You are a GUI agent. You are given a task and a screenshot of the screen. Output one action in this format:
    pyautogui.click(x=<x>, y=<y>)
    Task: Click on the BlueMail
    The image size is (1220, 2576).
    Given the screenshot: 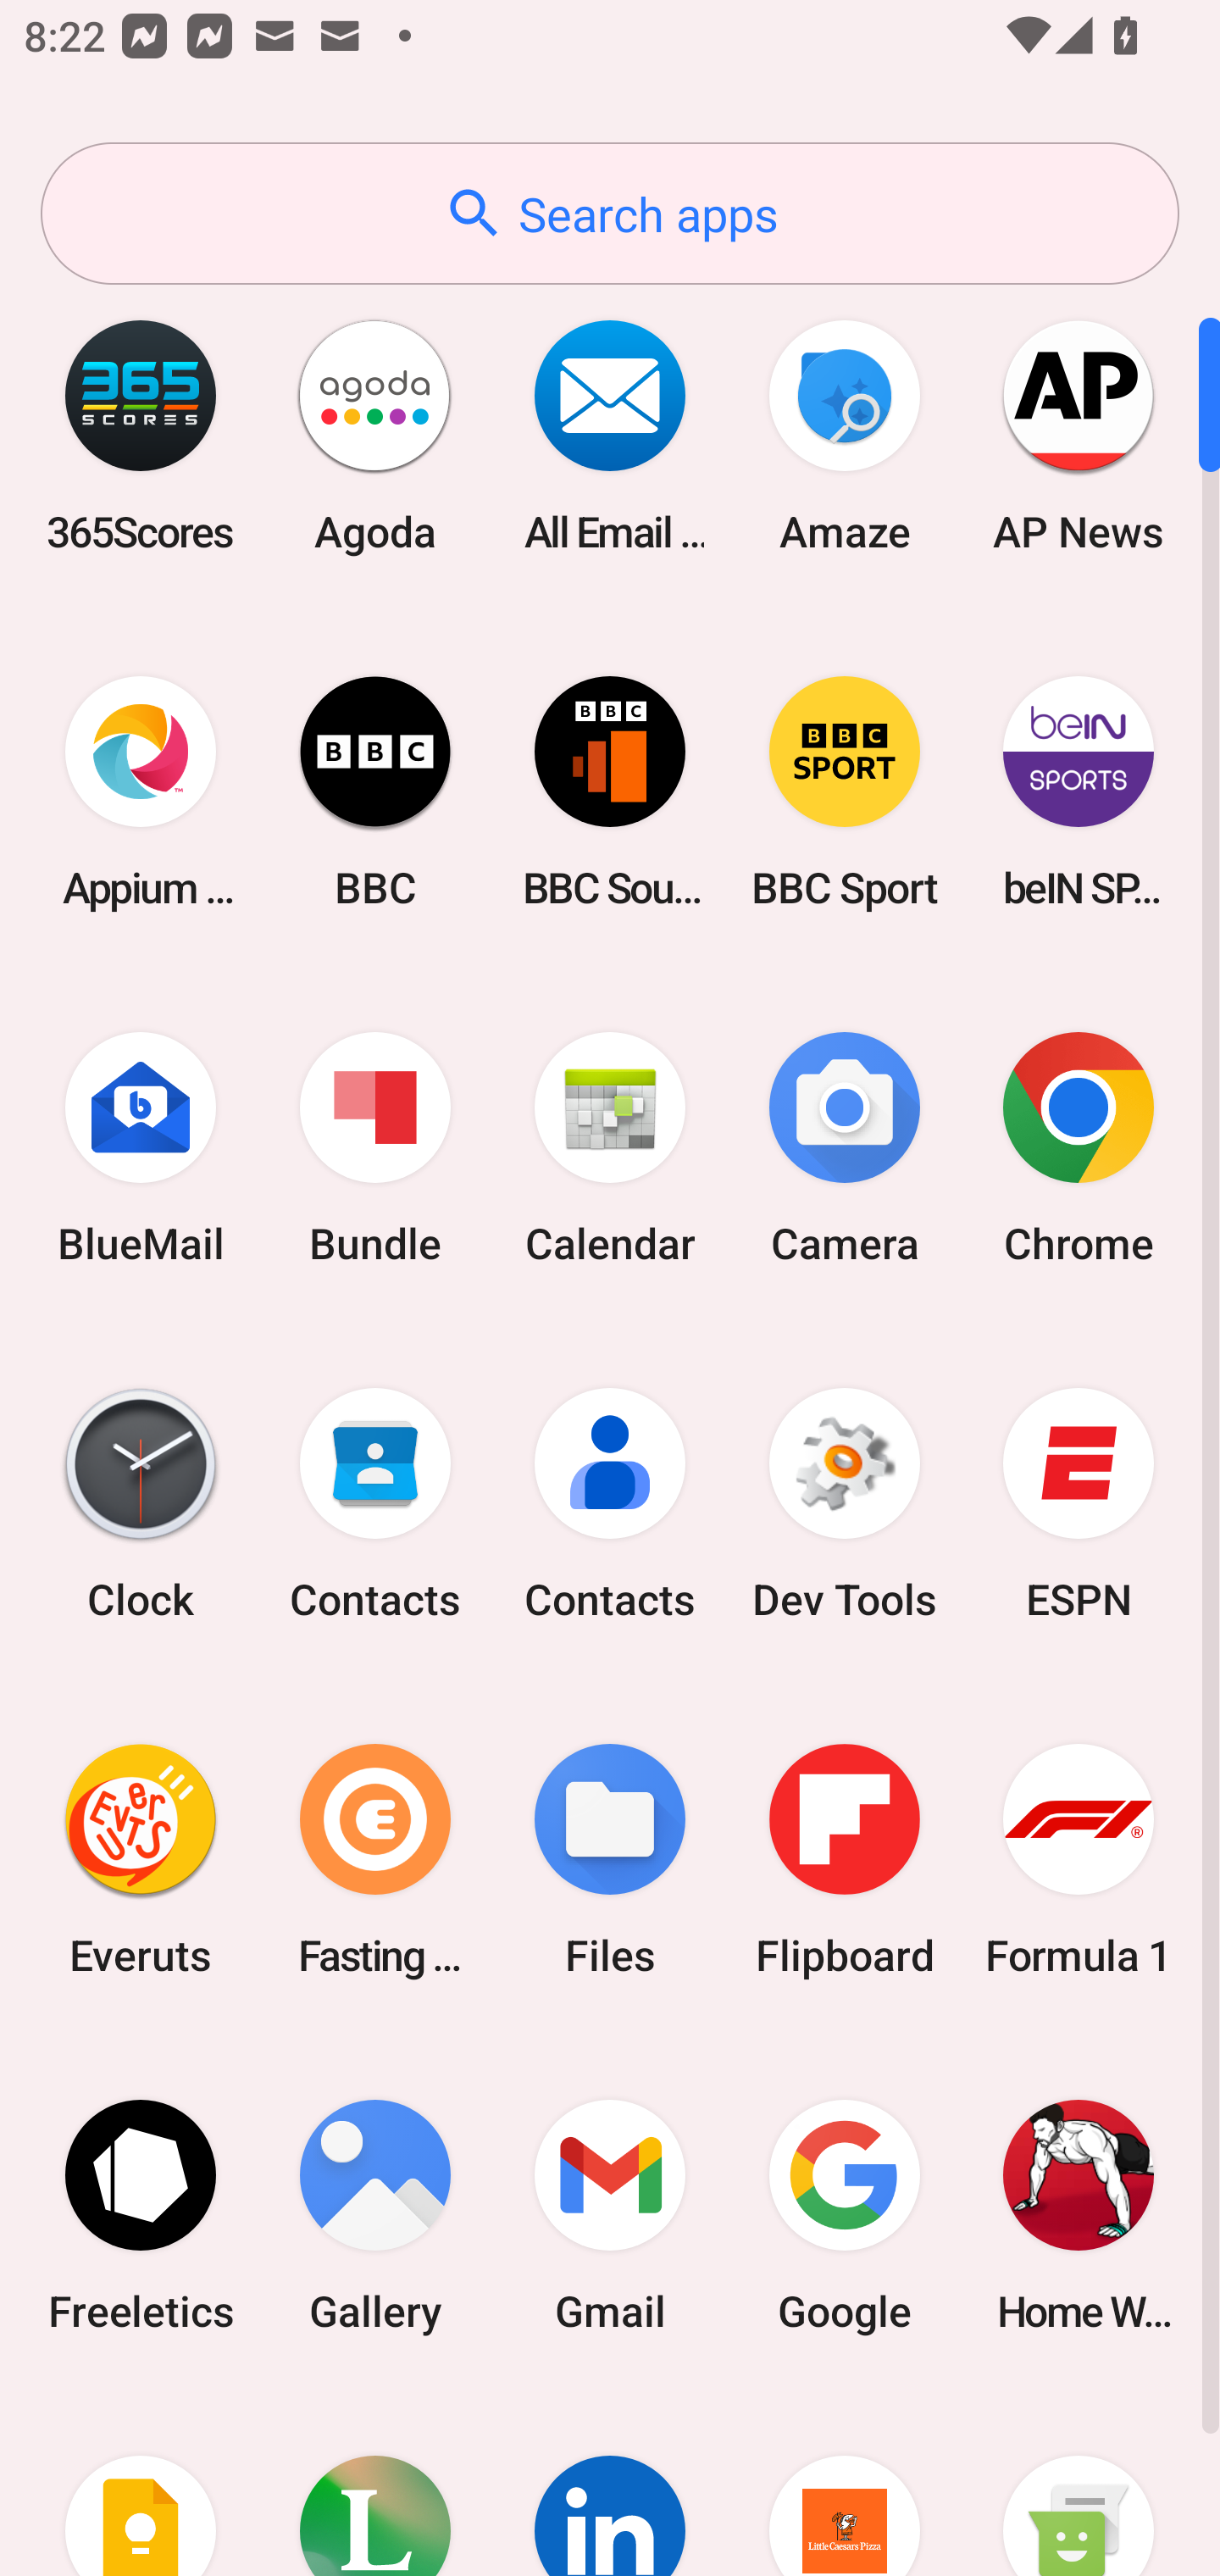 What is the action you would take?
    pyautogui.click(x=141, y=1149)
    